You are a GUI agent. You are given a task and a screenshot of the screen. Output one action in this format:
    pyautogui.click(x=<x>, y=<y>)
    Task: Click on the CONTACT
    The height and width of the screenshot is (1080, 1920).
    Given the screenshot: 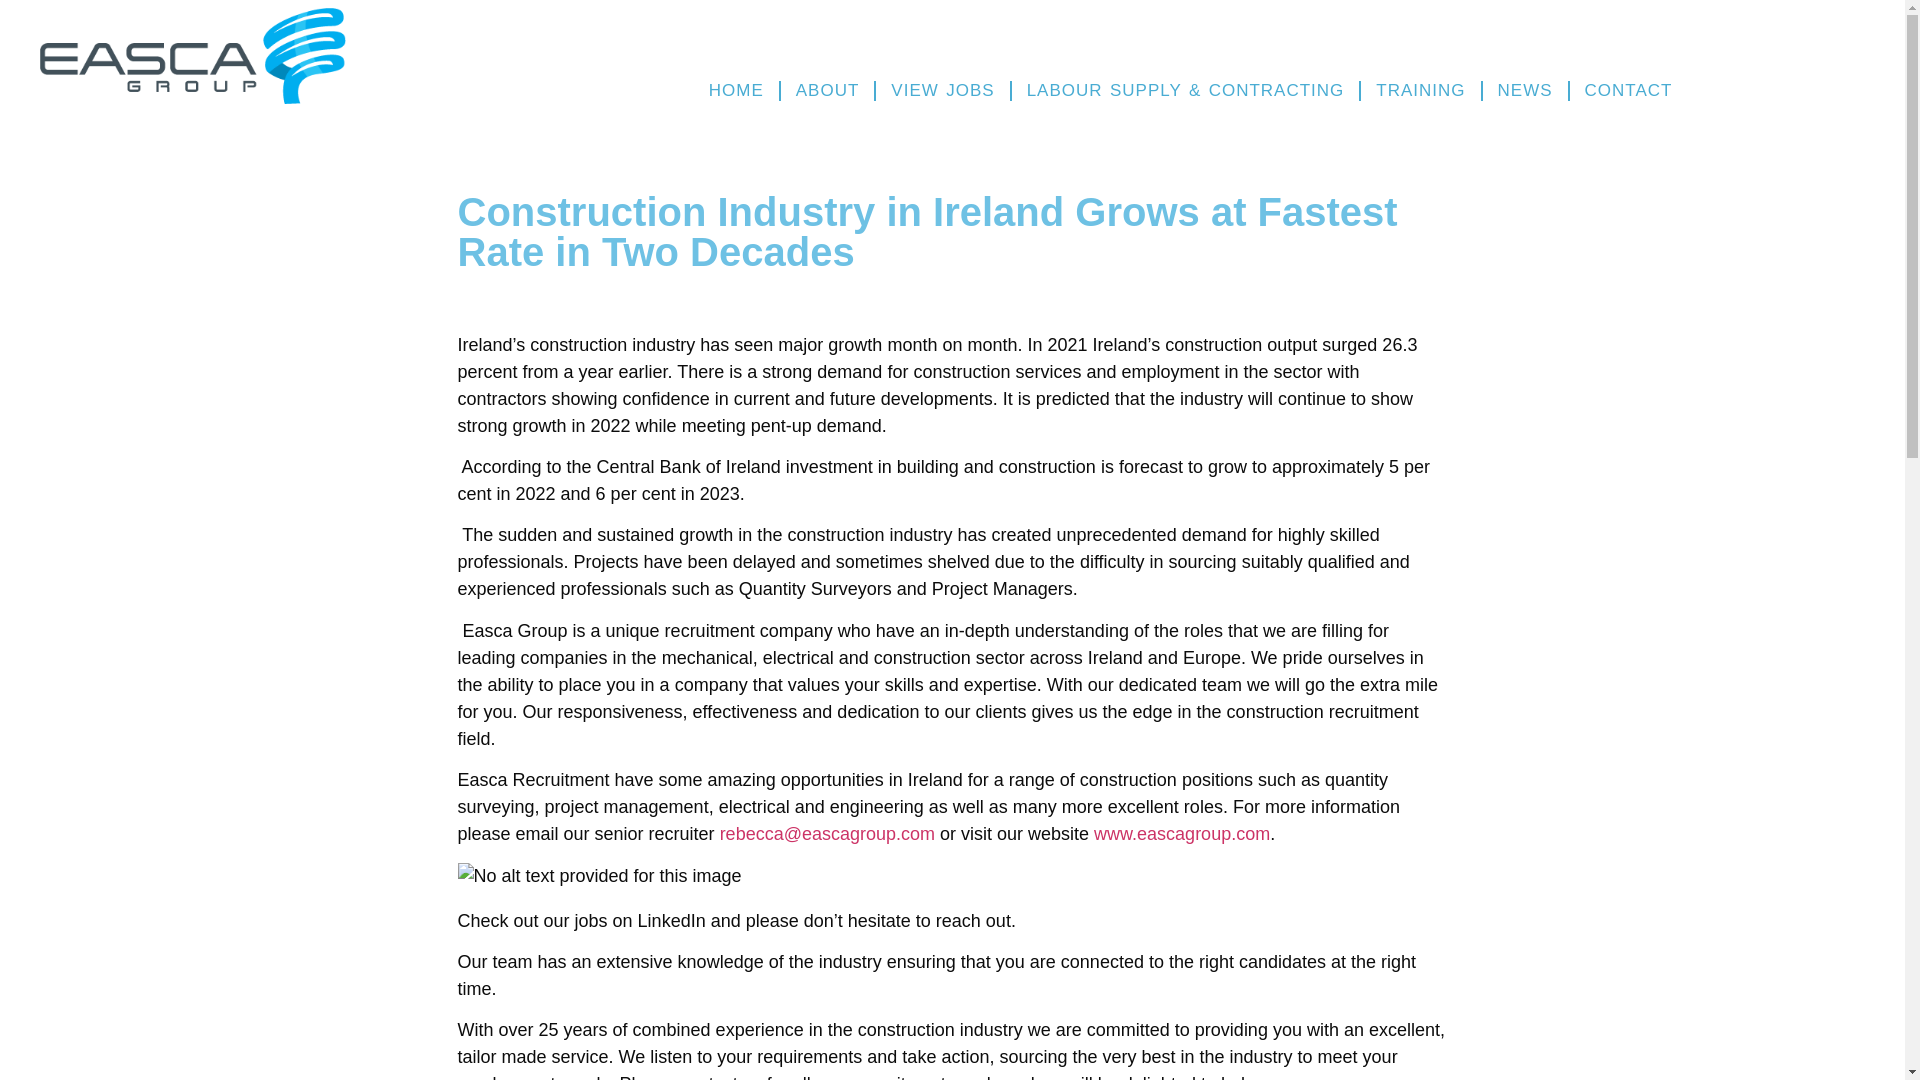 What is the action you would take?
    pyautogui.click(x=1628, y=90)
    